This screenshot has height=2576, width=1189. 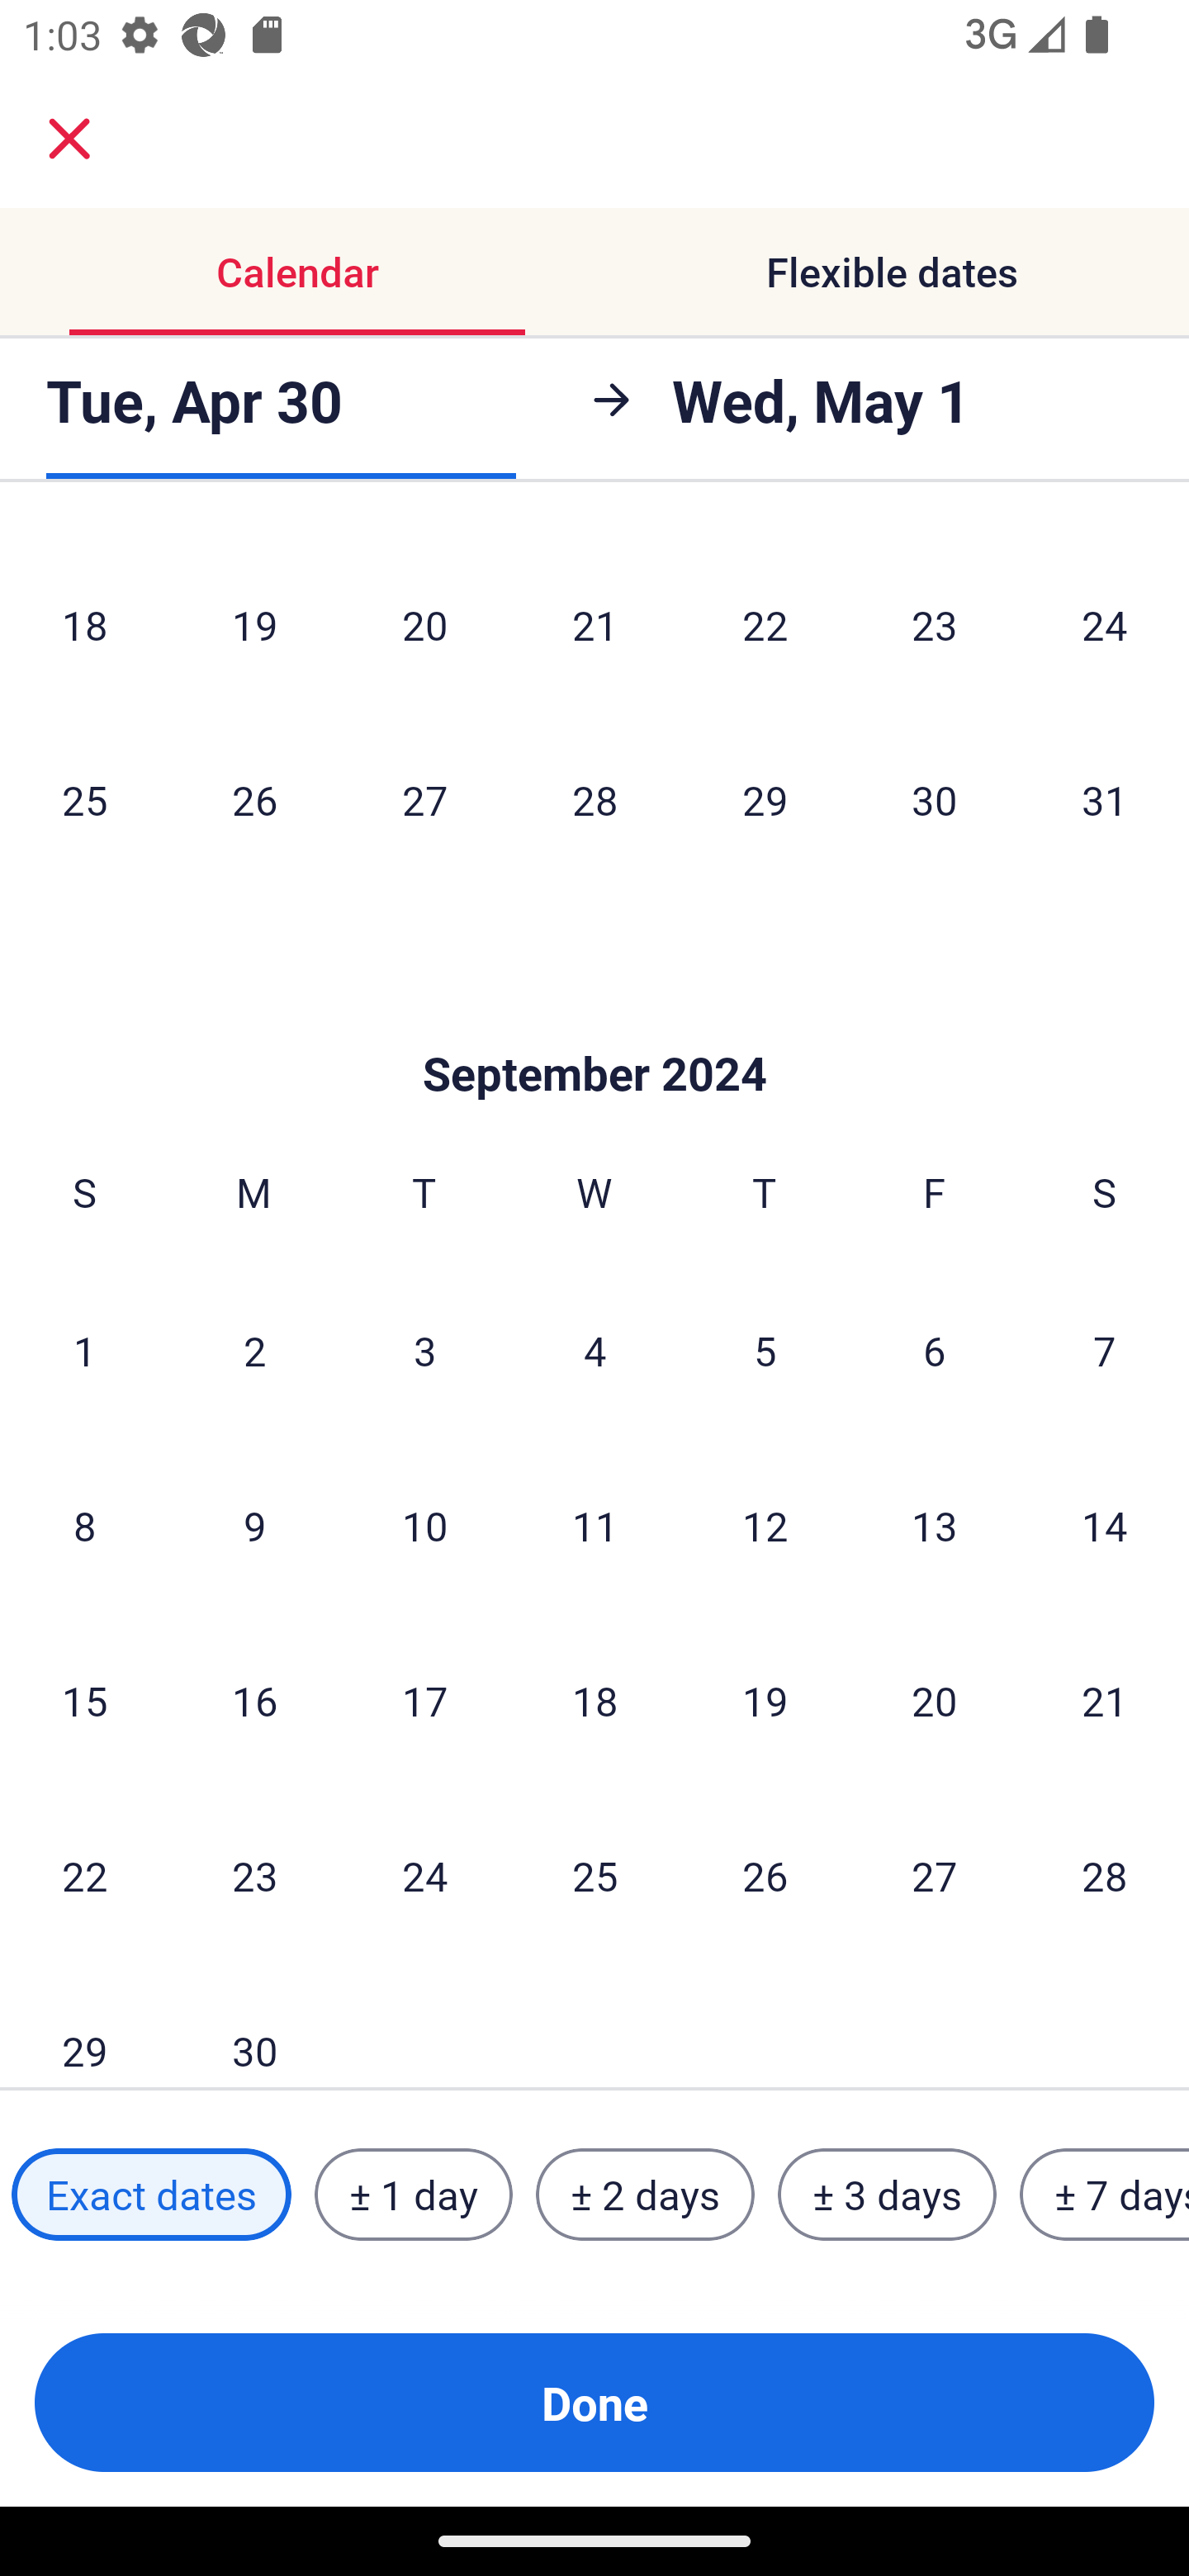 I want to click on 1 Sunday, September 1, 2024, so click(x=84, y=1349).